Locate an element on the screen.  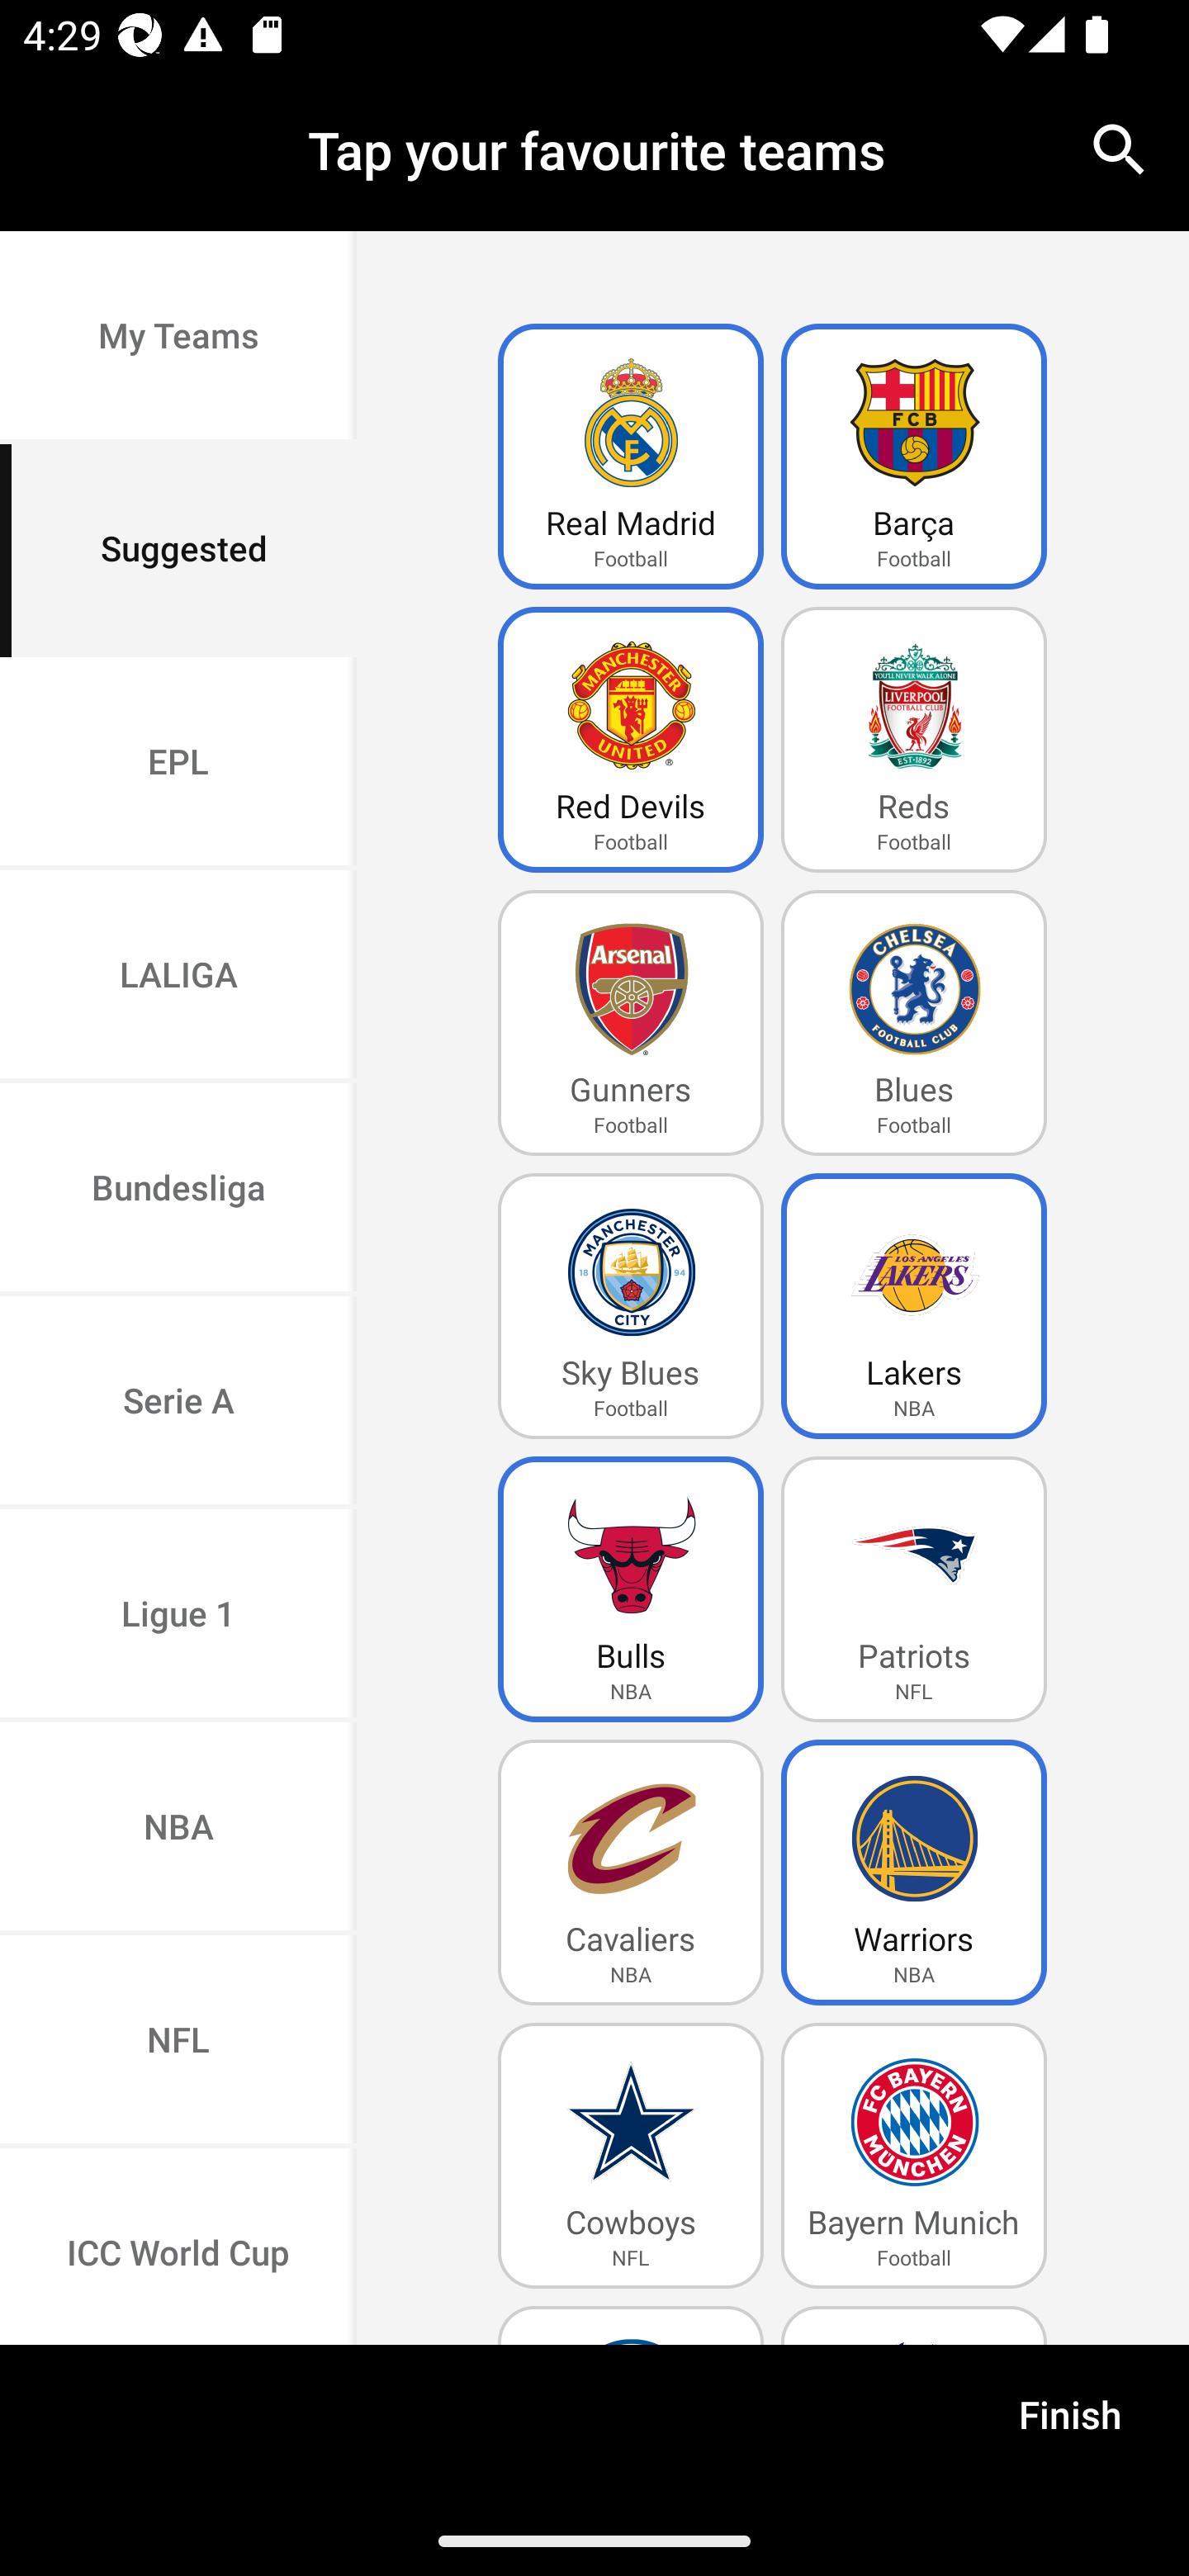
Blues Blues Football is located at coordinates (914, 1024).